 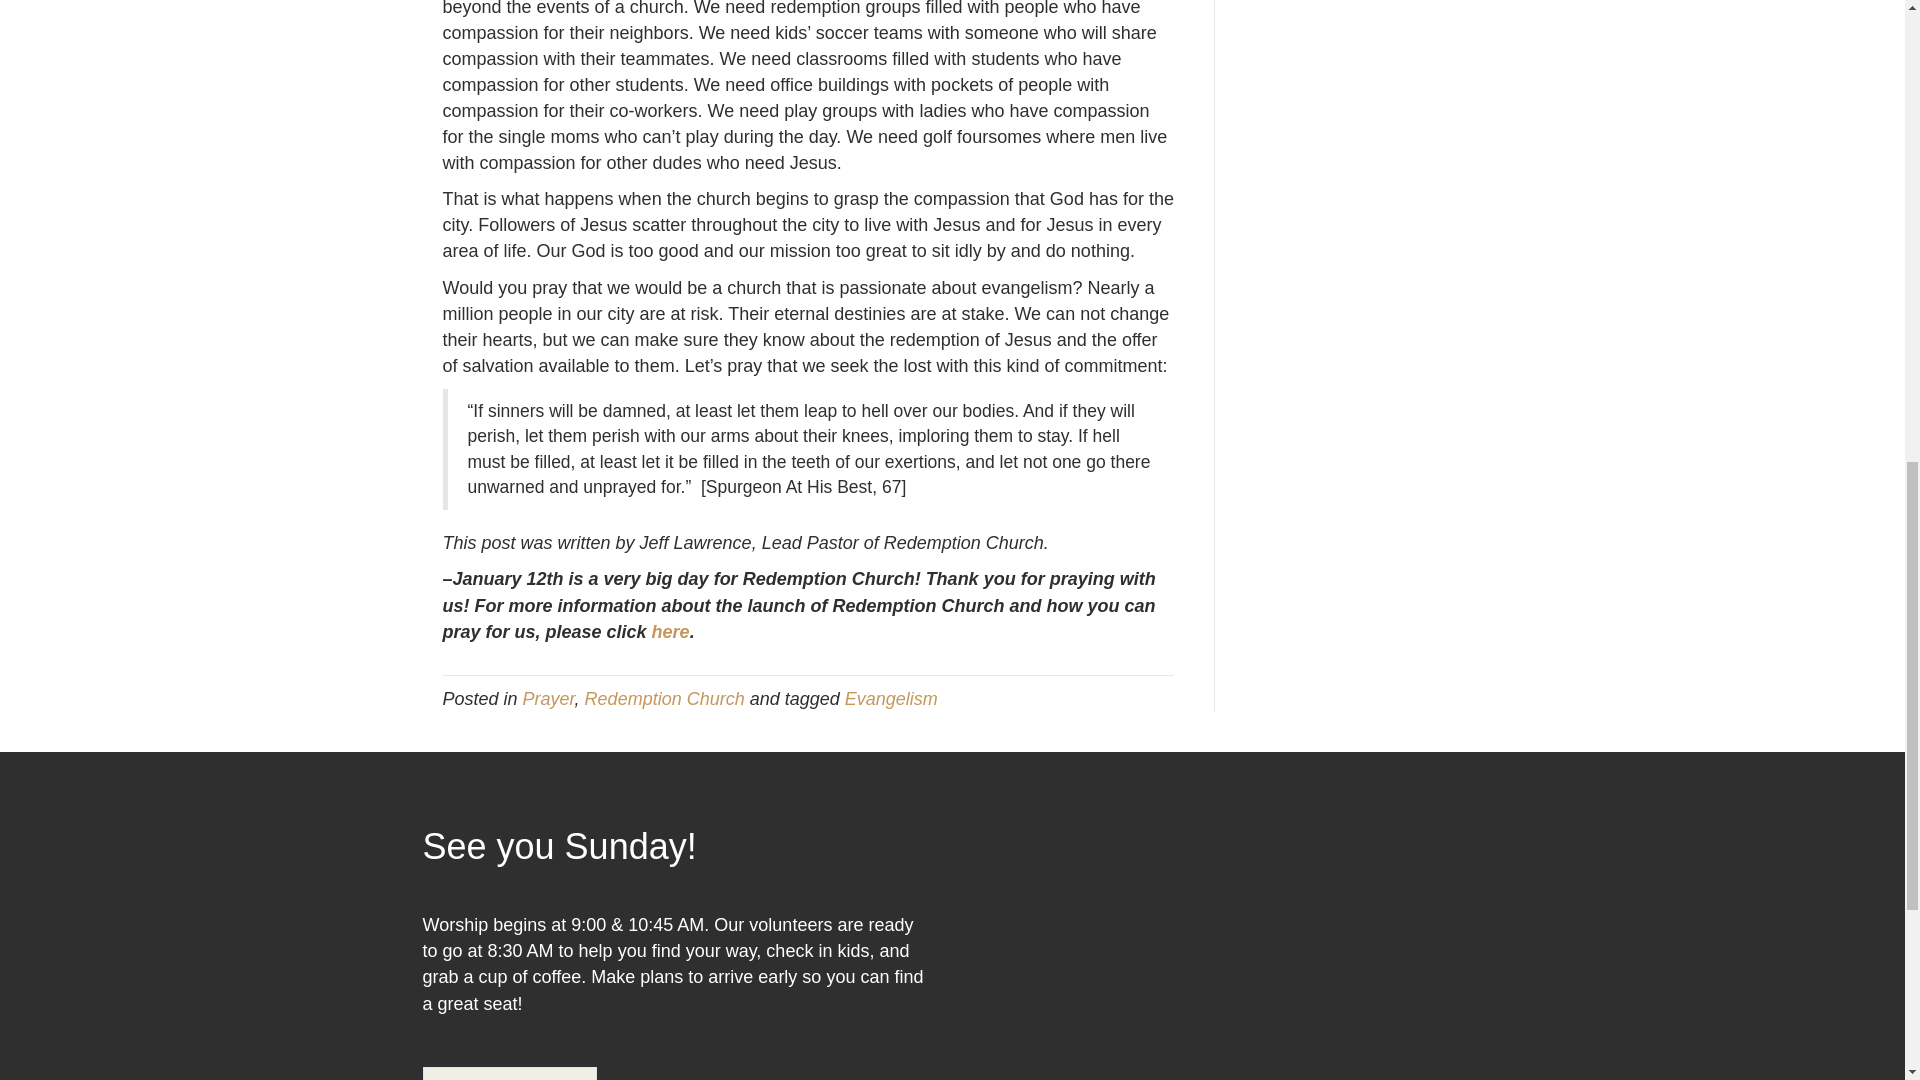 What do you see at coordinates (510, 1074) in the screenshot?
I see `What to Expect` at bounding box center [510, 1074].